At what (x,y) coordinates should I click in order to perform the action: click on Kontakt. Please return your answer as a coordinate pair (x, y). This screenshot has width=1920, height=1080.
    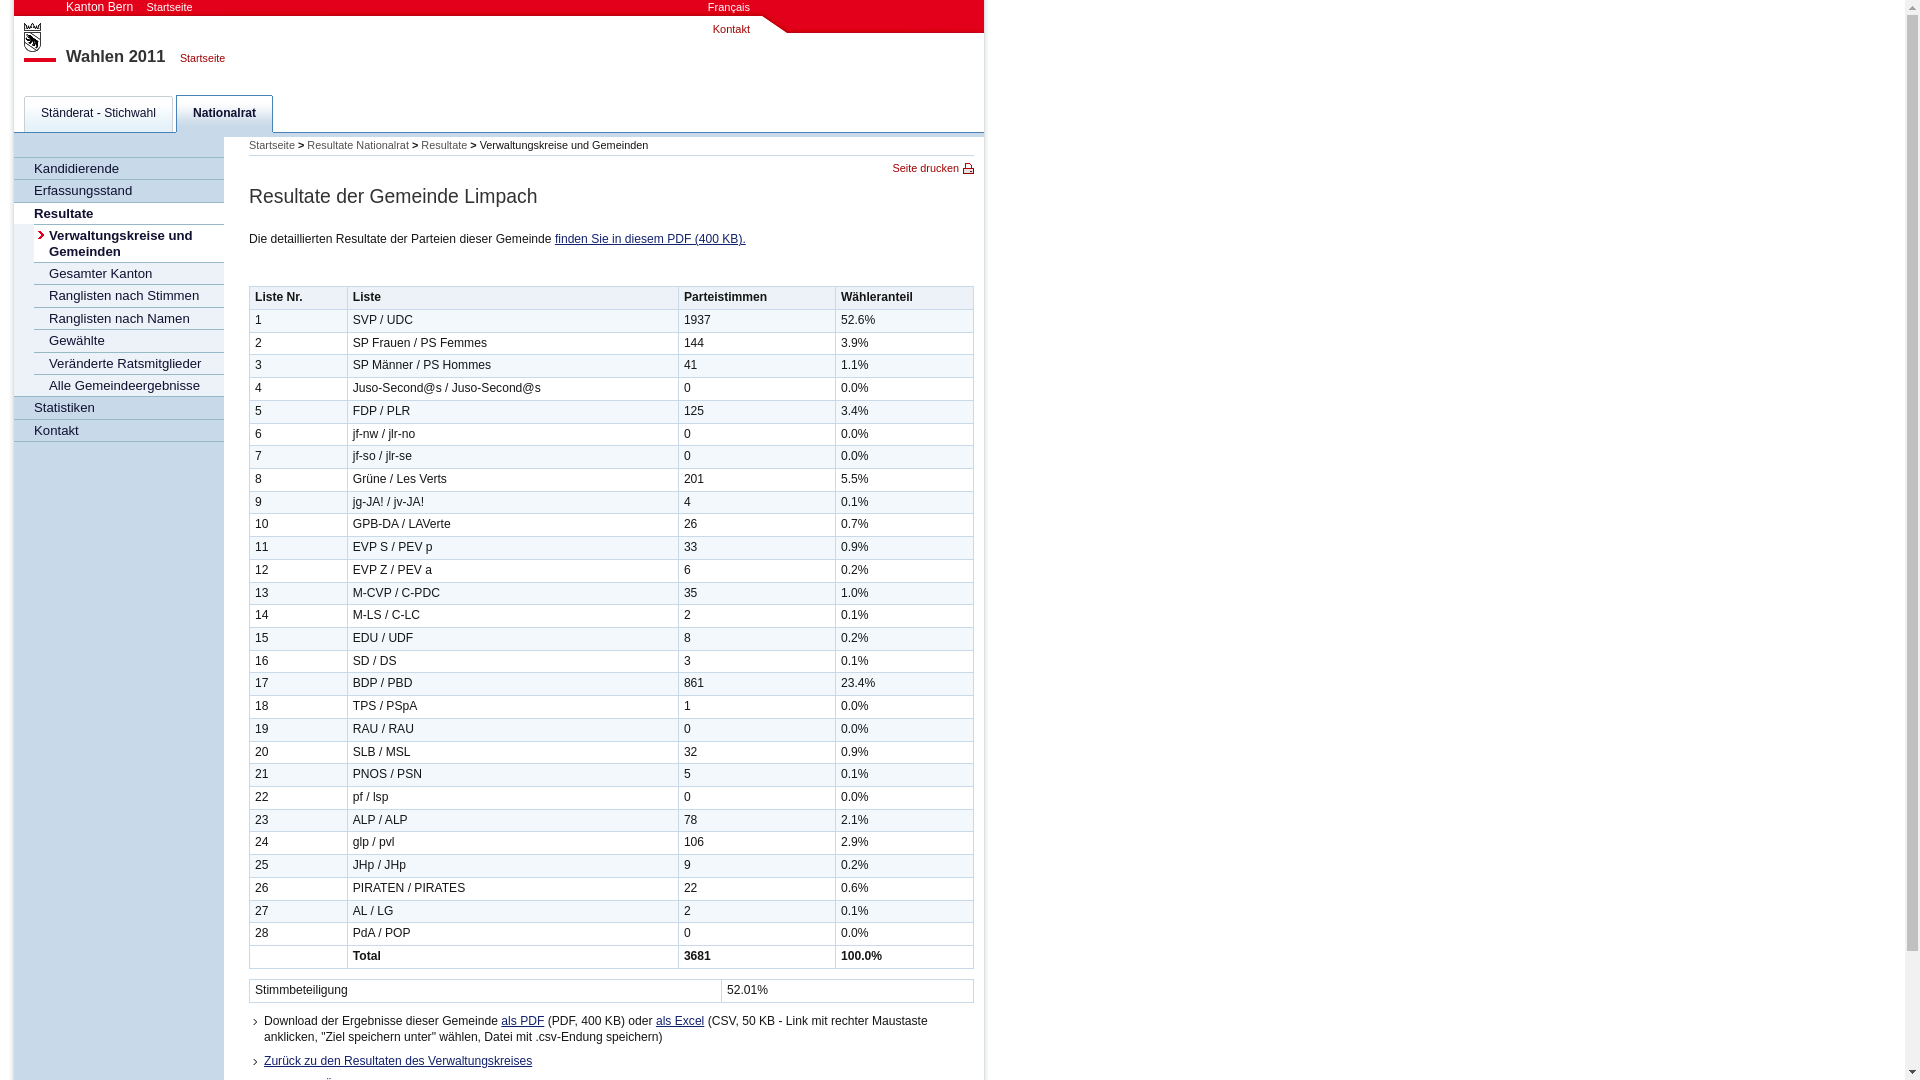
    Looking at the image, I should click on (732, 29).